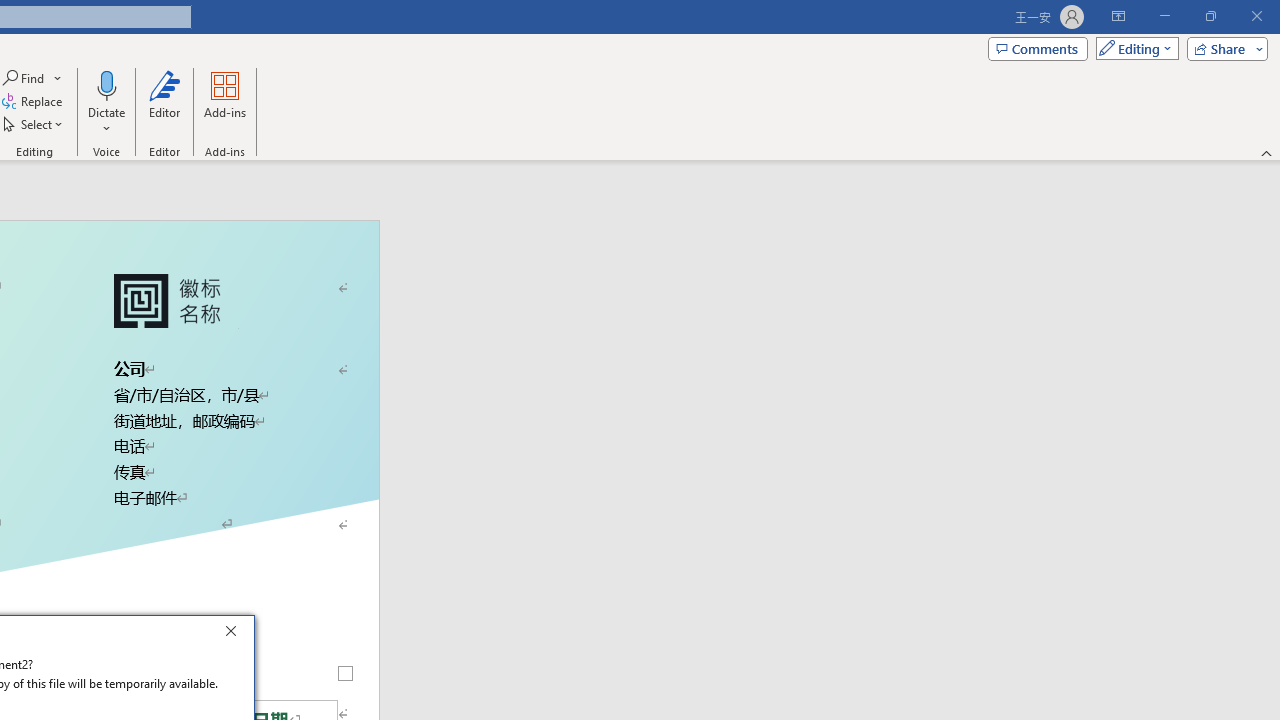 This screenshot has width=1280, height=720. What do you see at coordinates (106, 121) in the screenshot?
I see `More Options` at bounding box center [106, 121].